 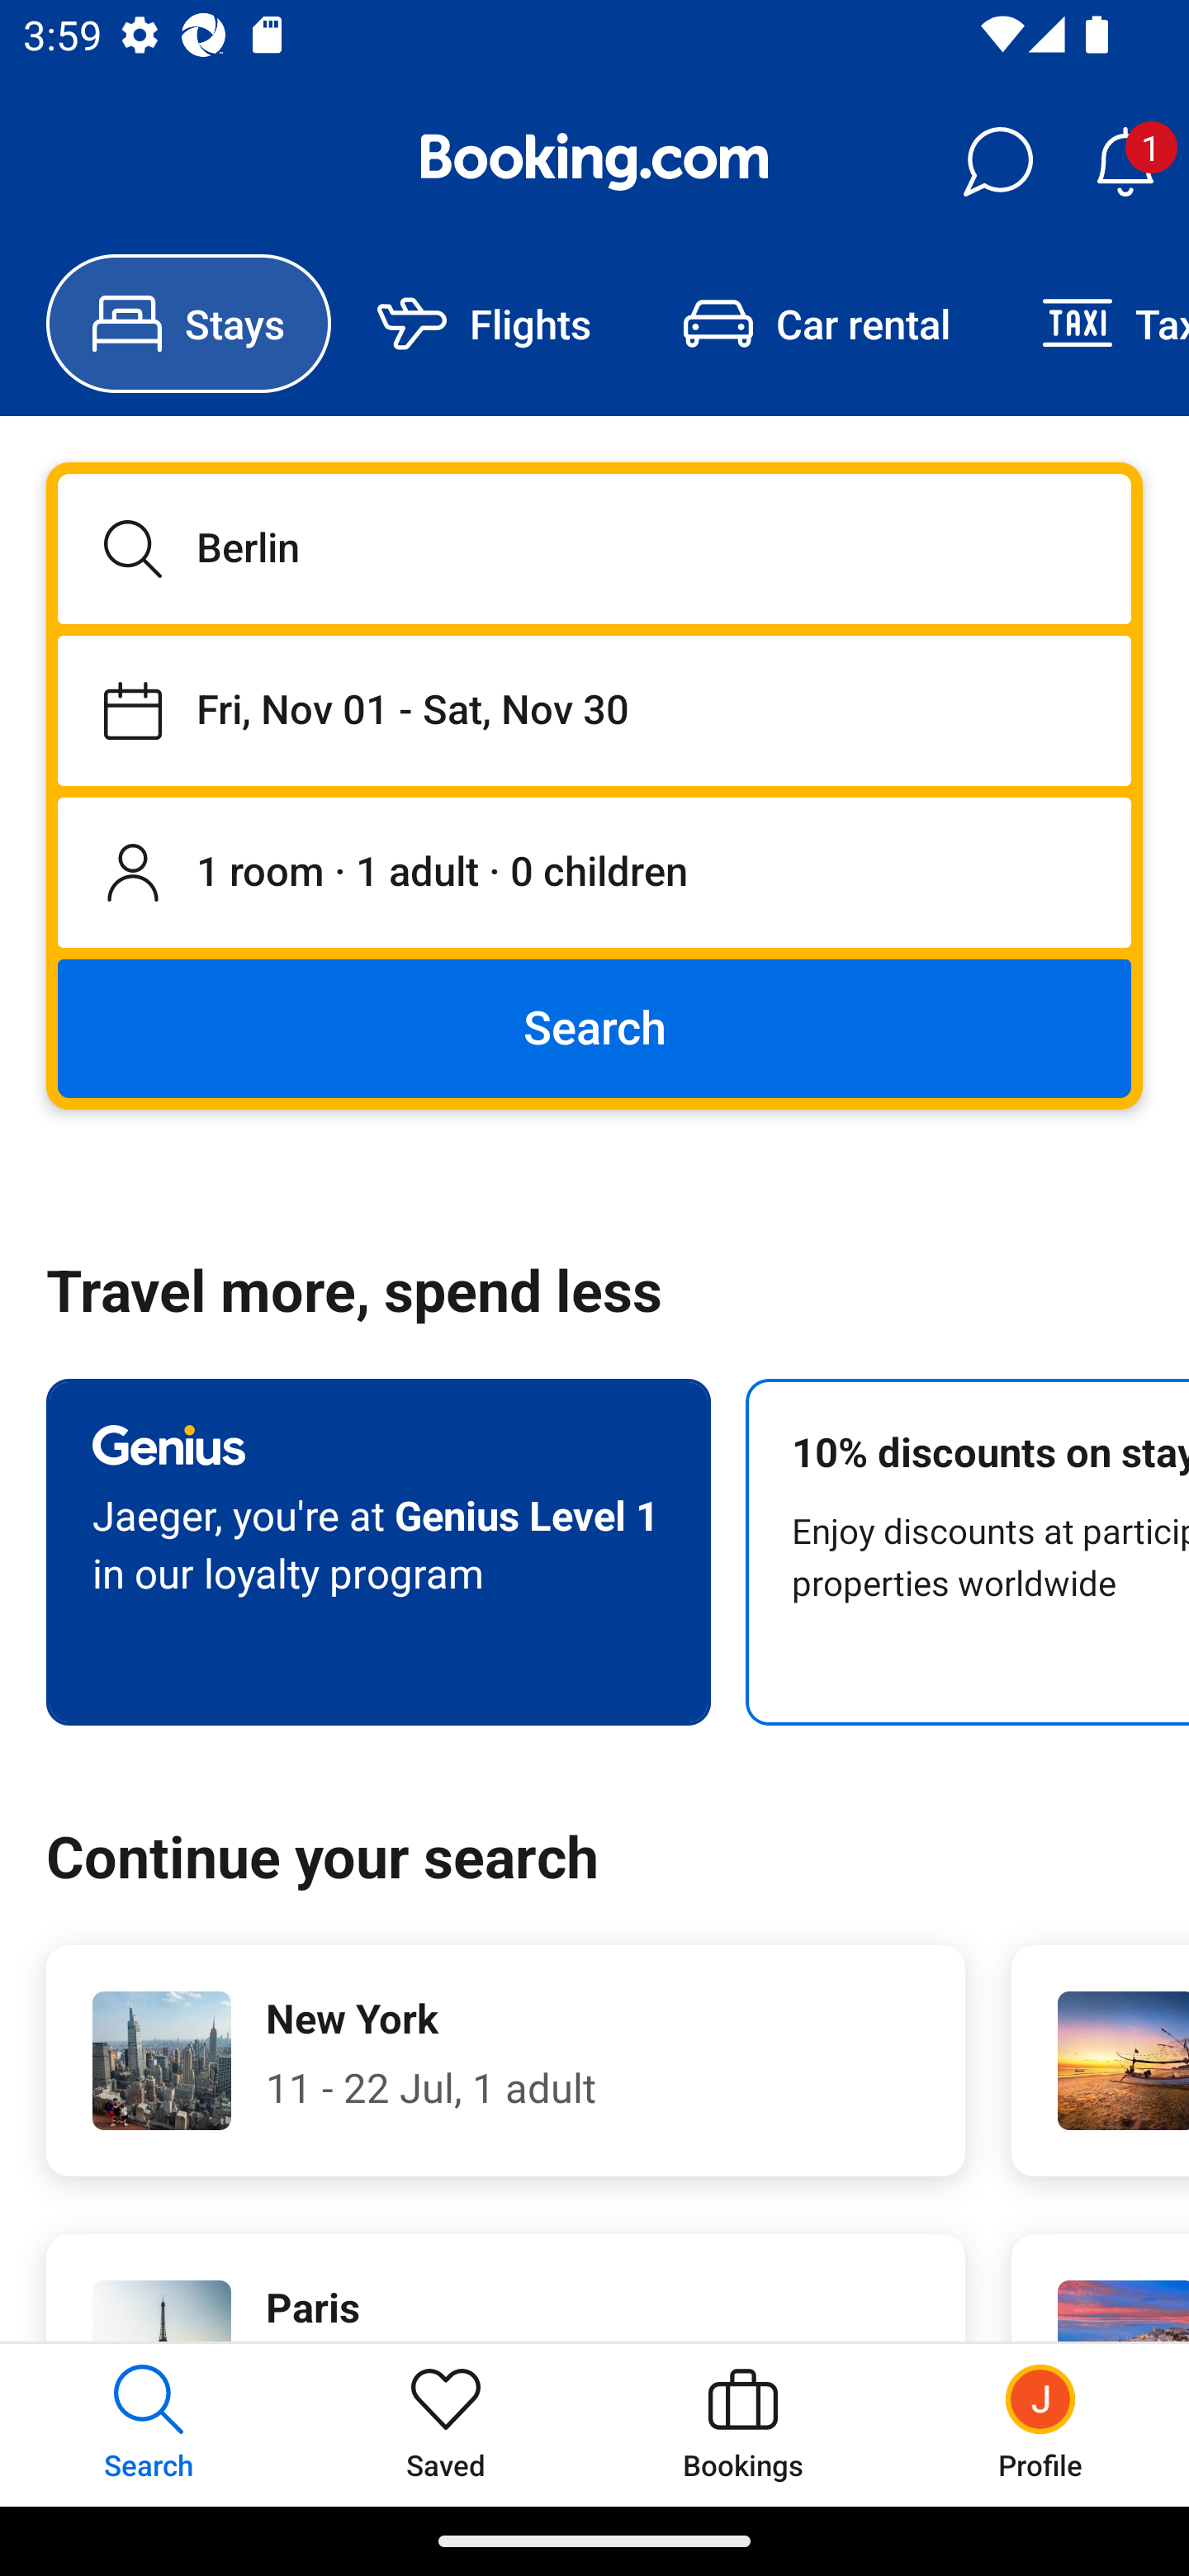 I want to click on Saved, so click(x=446, y=2424).